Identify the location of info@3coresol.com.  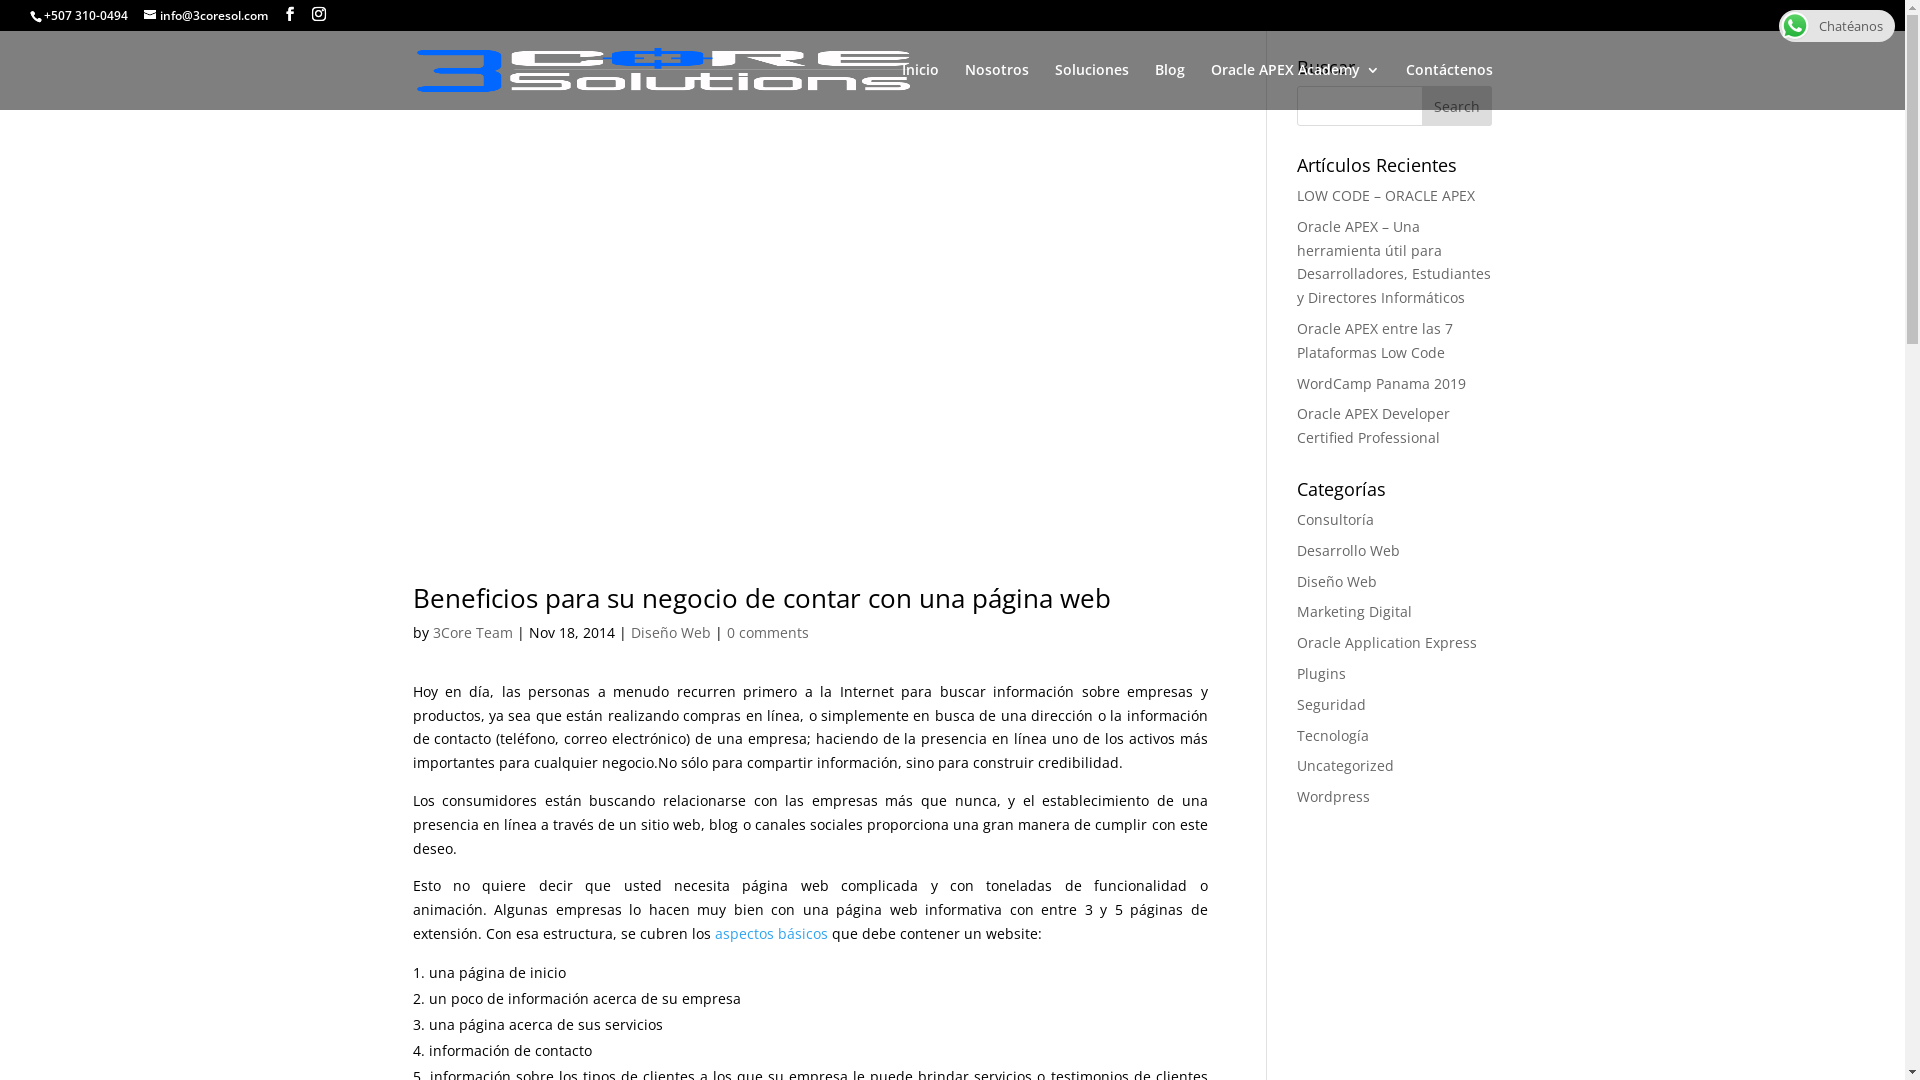
(206, 16).